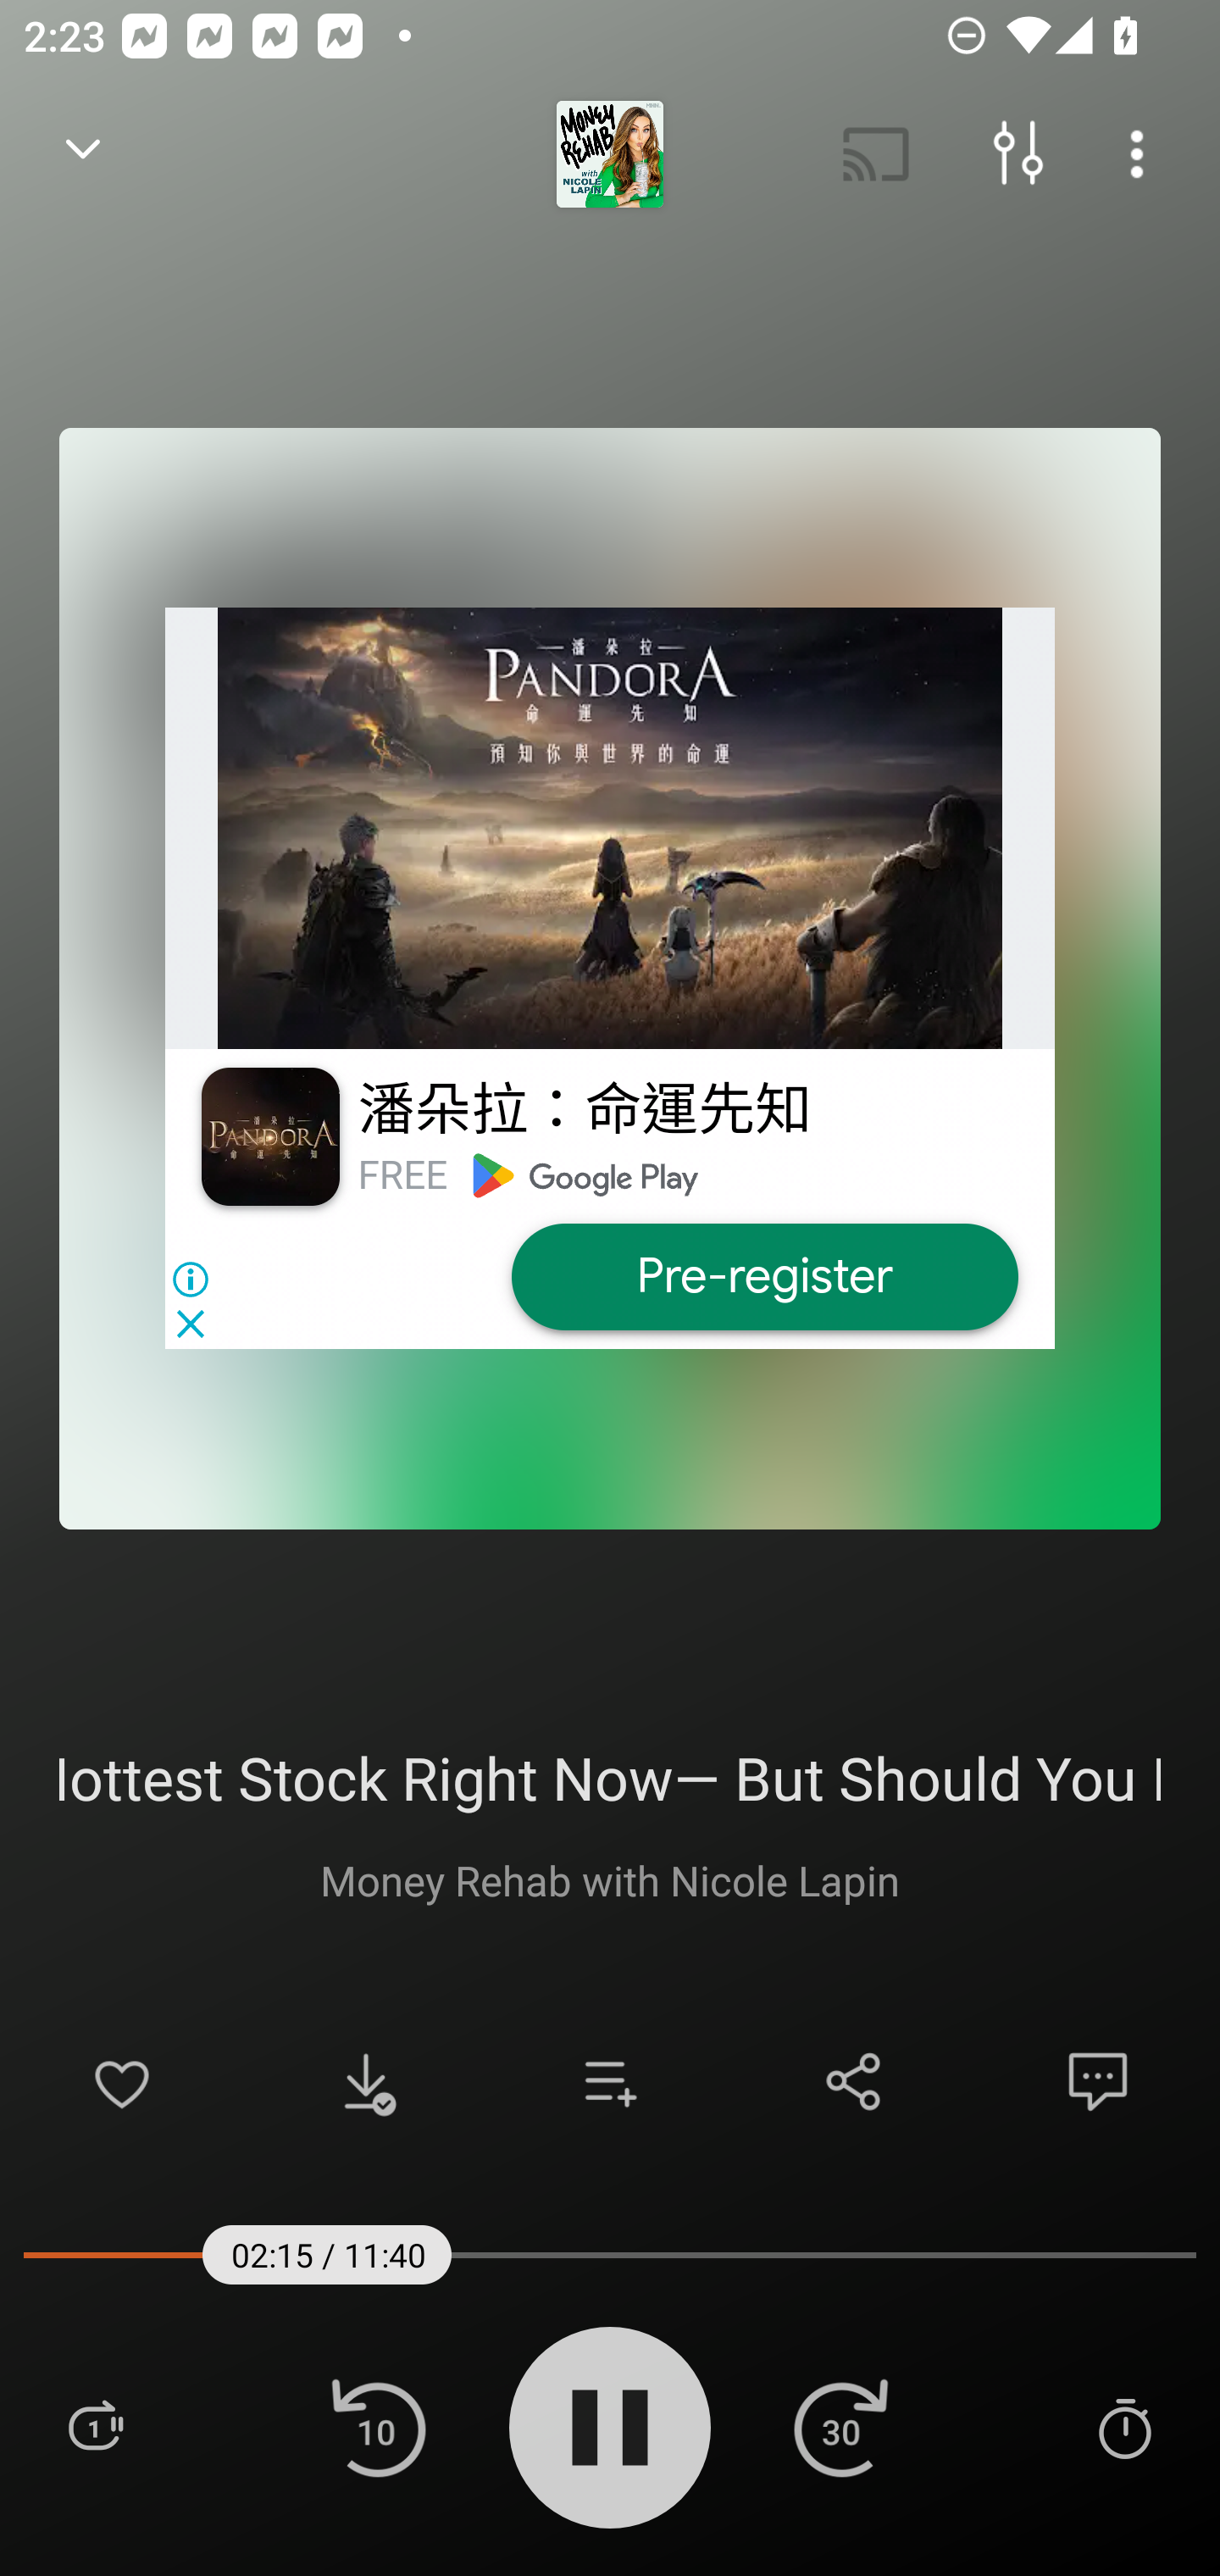 This screenshot has width=1220, height=2576. I want to click on Add to Favorites, so click(122, 2081).